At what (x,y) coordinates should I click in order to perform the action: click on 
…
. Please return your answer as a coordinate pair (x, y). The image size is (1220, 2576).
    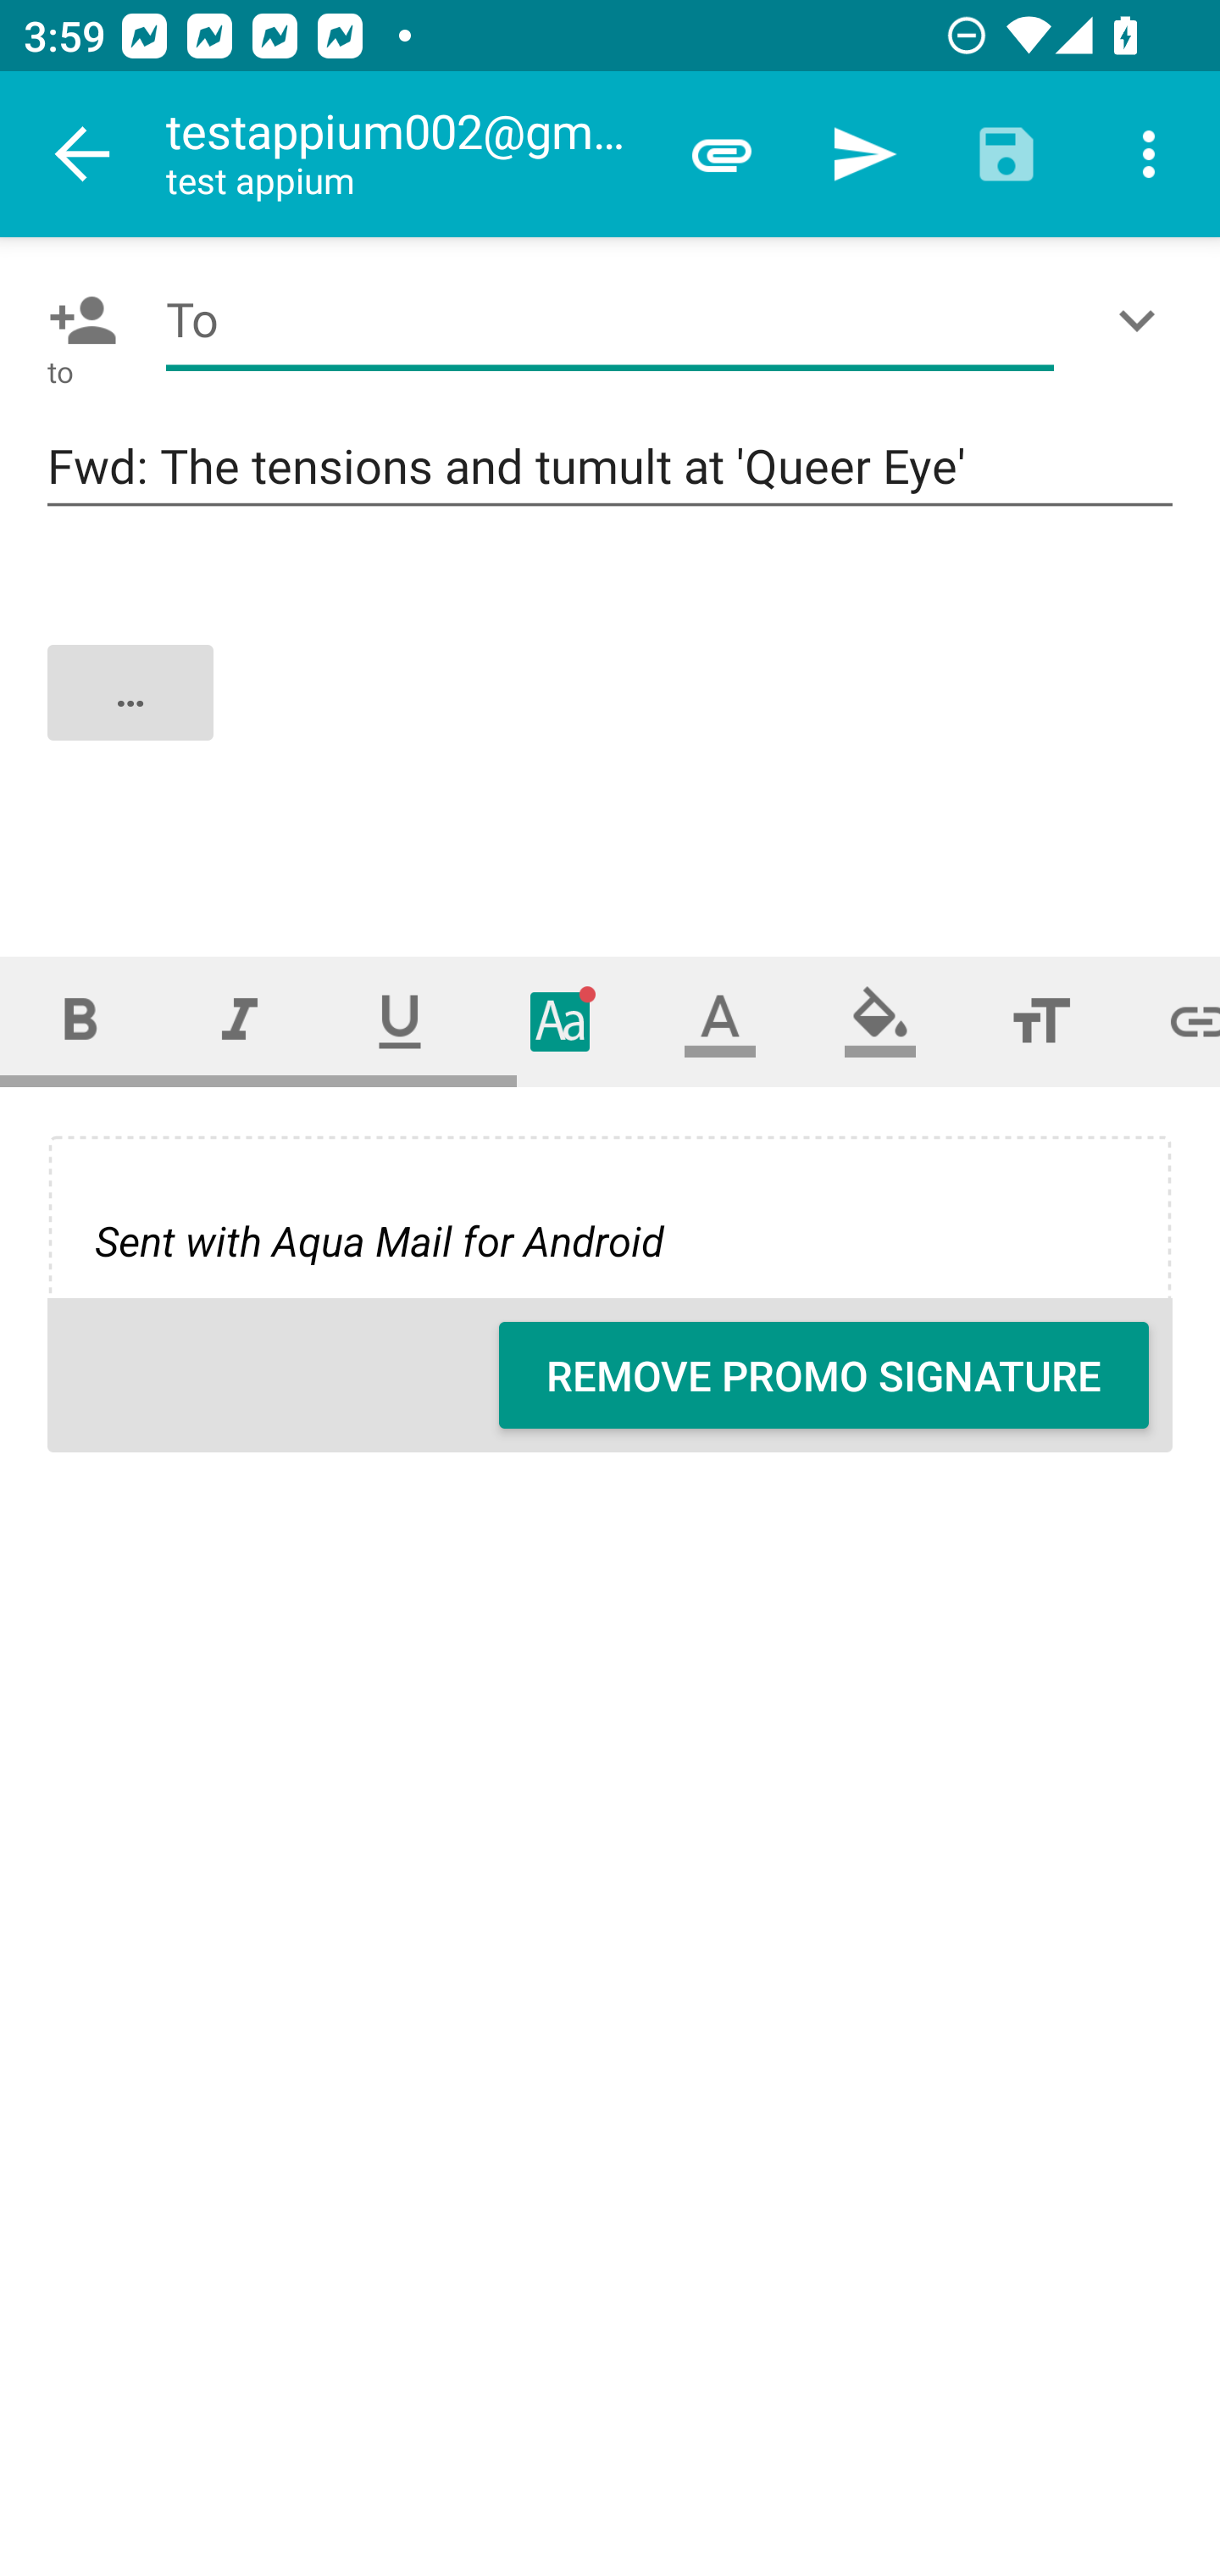
    Looking at the image, I should click on (612, 719).